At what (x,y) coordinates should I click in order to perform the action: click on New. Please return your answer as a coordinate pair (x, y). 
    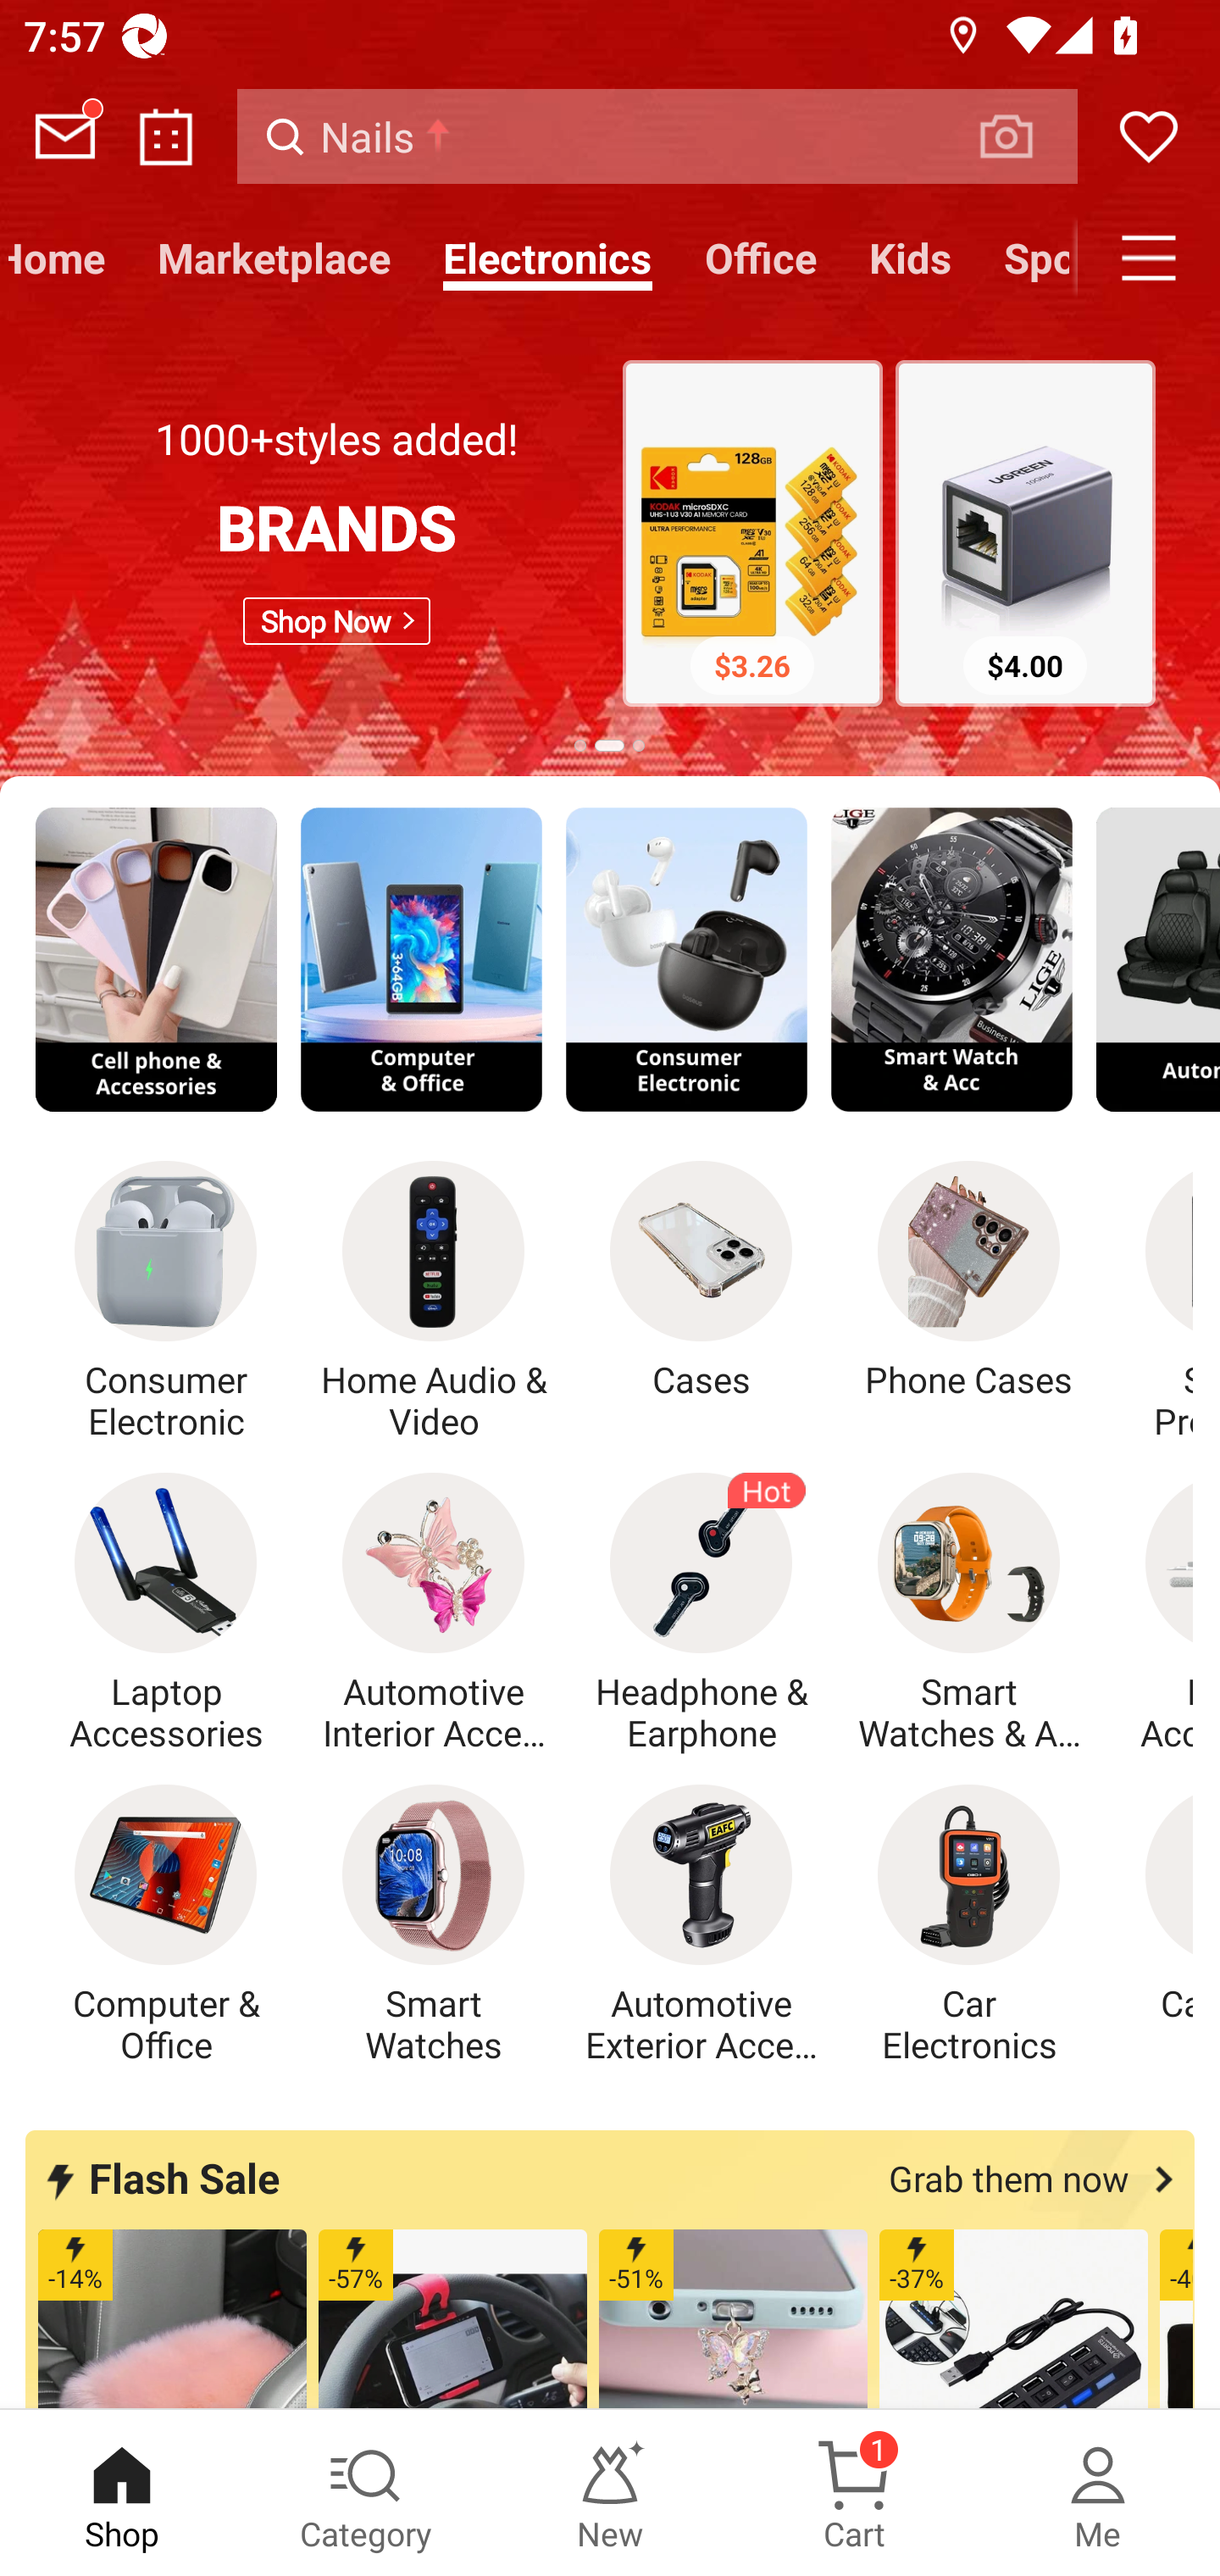
    Looking at the image, I should click on (610, 2493).